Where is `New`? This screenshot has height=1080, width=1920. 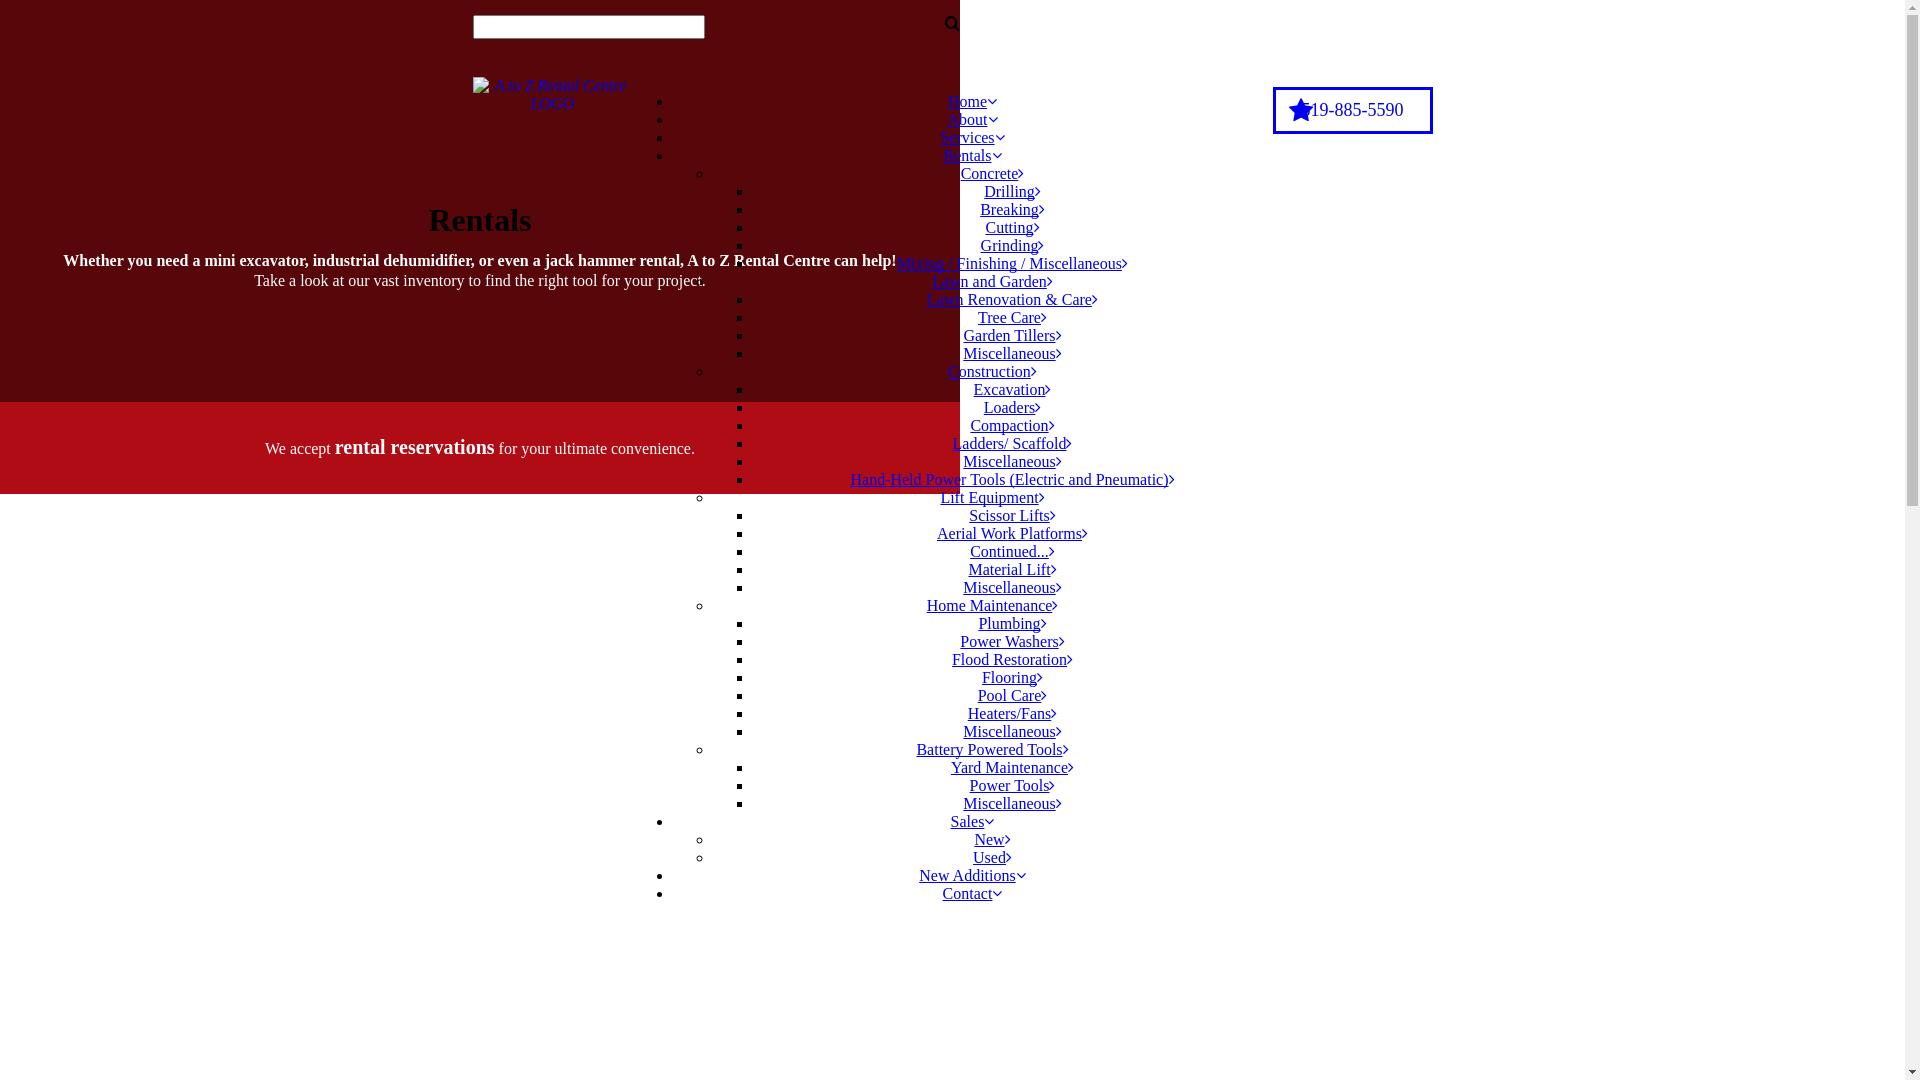 New is located at coordinates (992, 840).